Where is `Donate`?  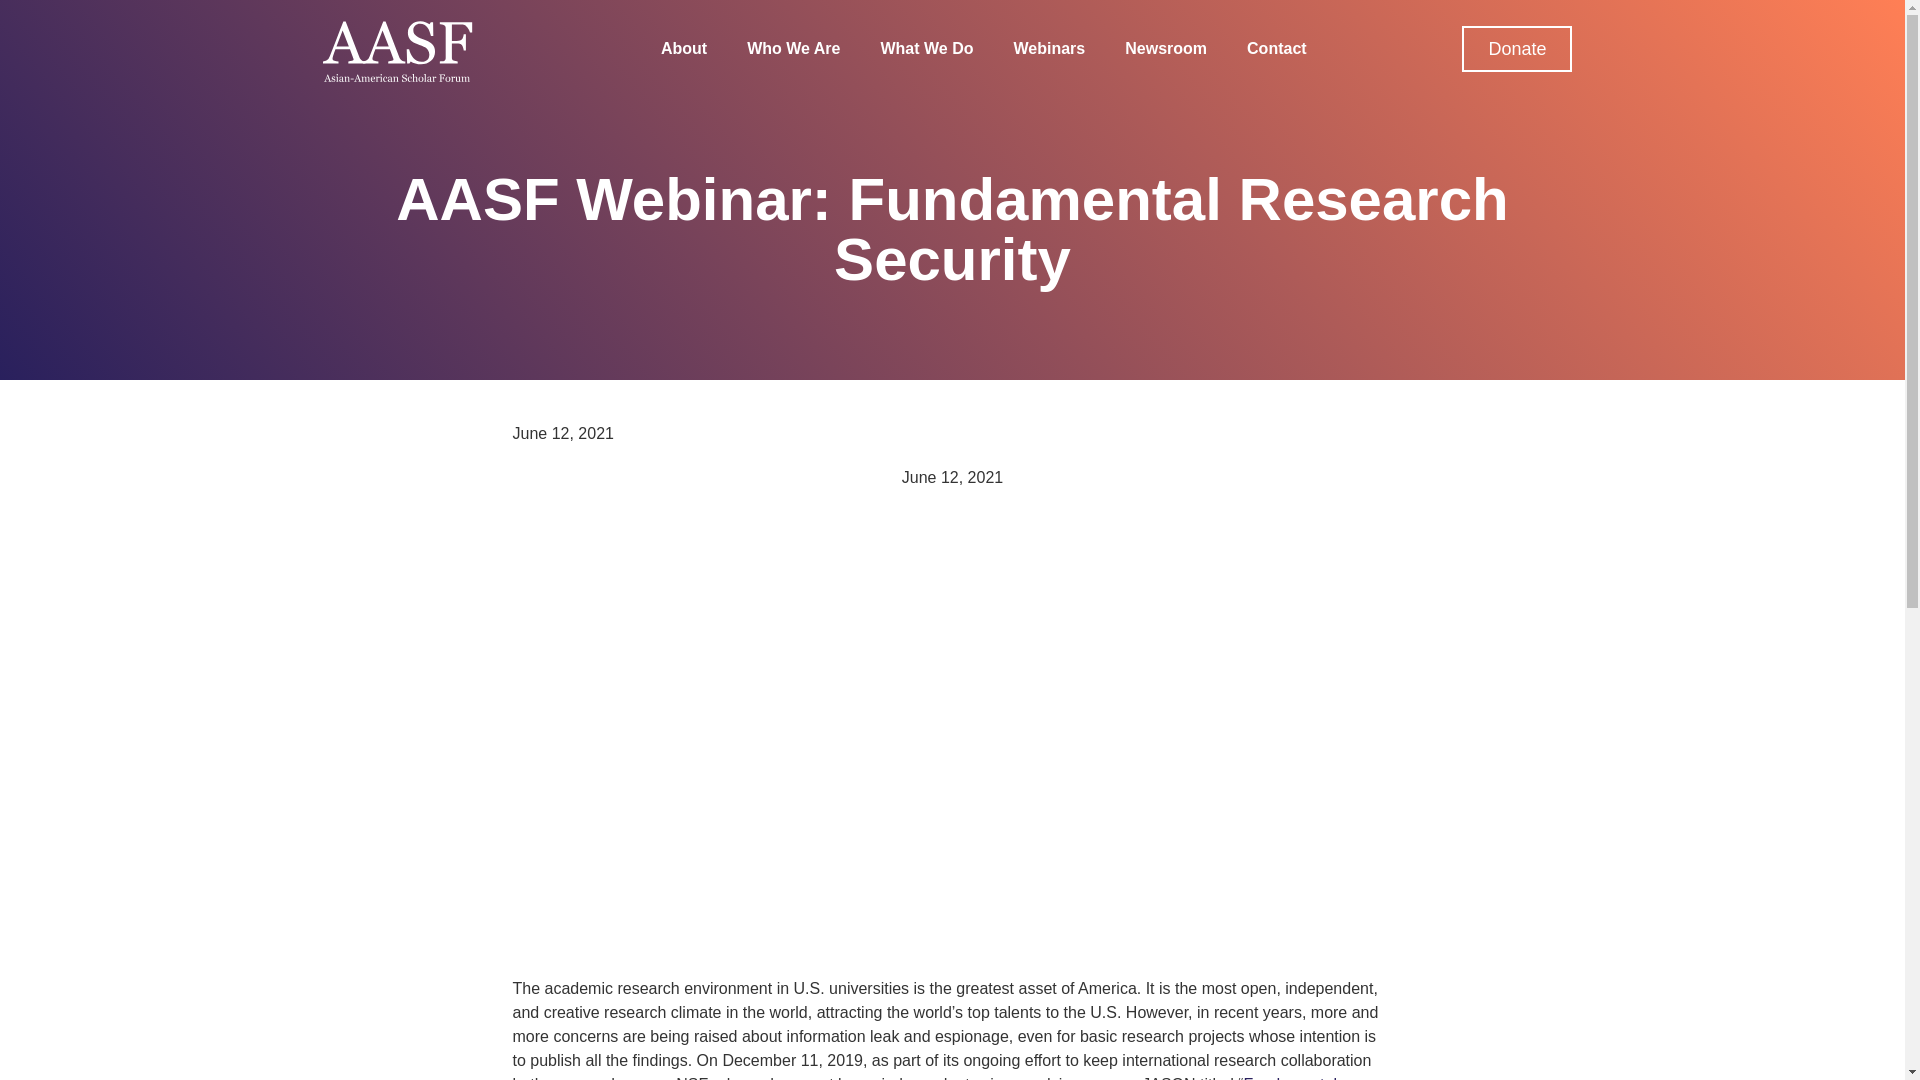 Donate is located at coordinates (1516, 48).